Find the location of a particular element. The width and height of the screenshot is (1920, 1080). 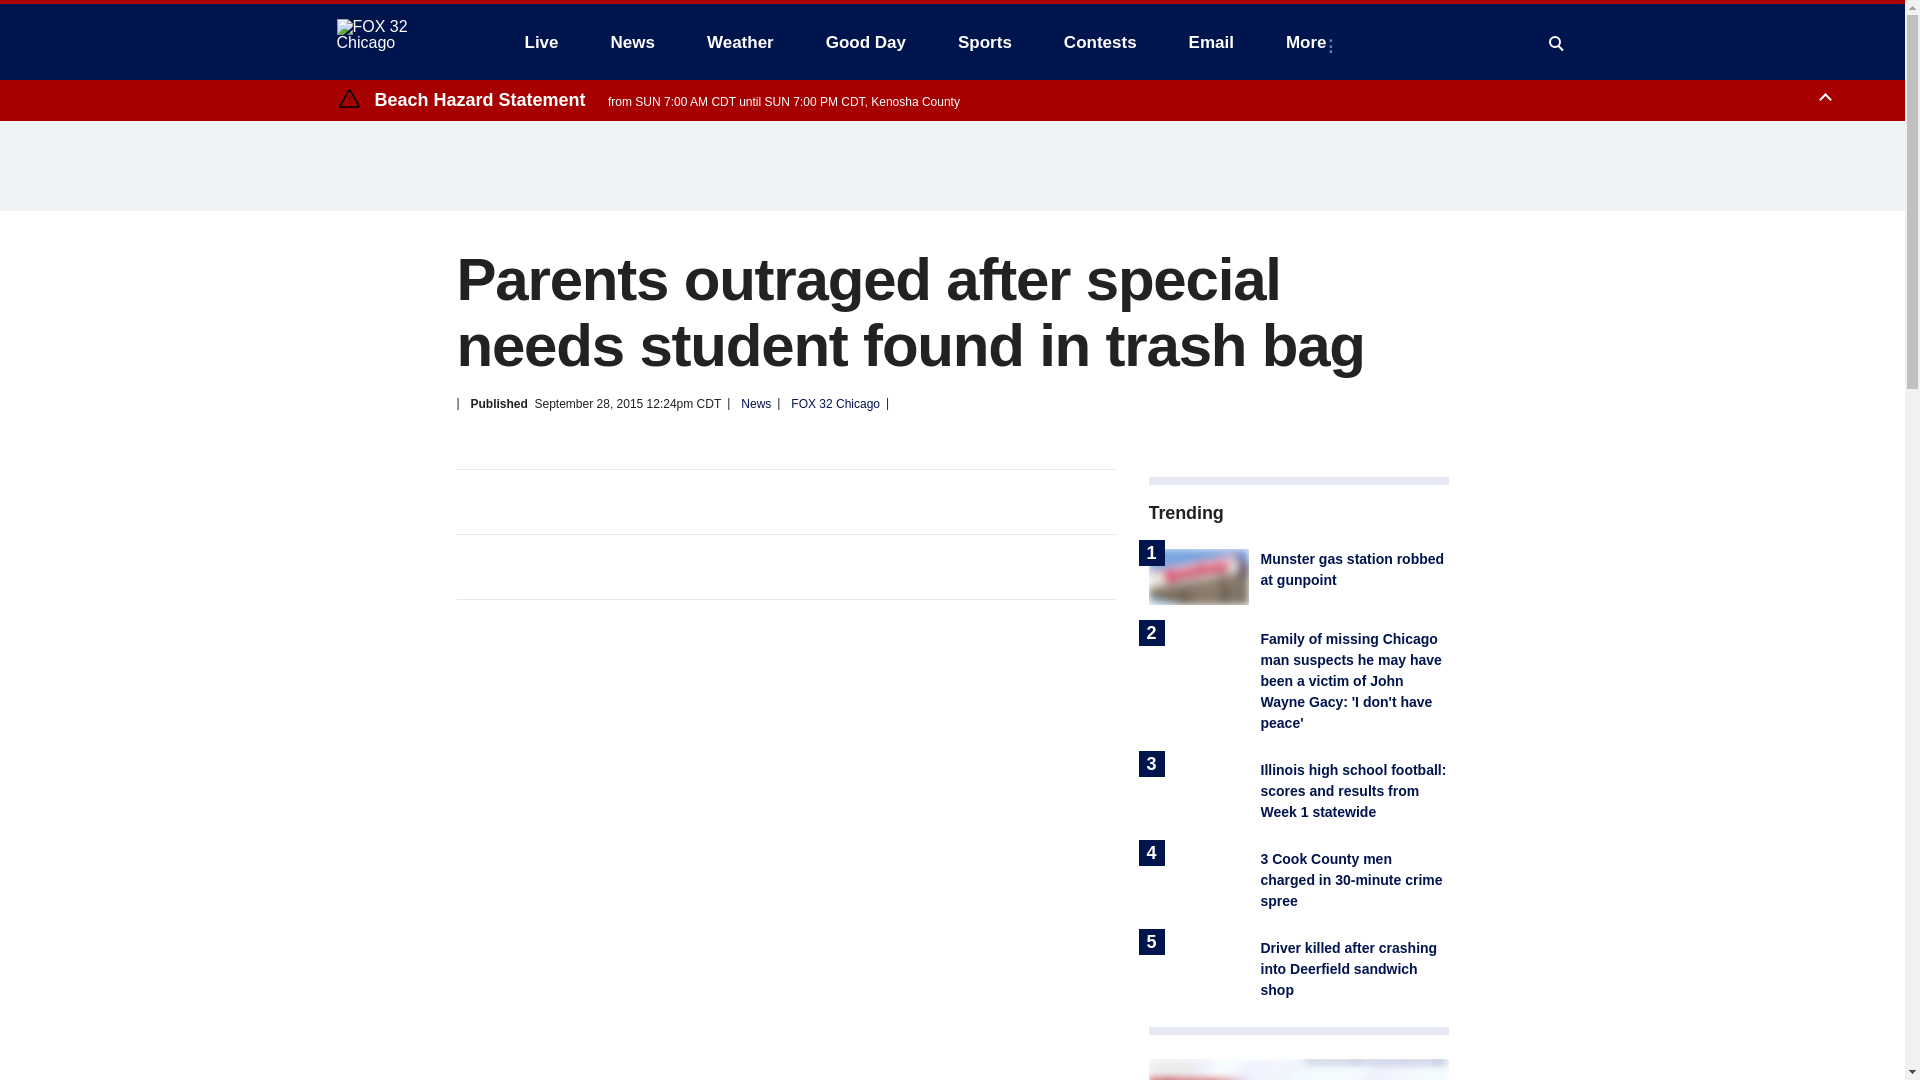

Sports is located at coordinates (984, 42).